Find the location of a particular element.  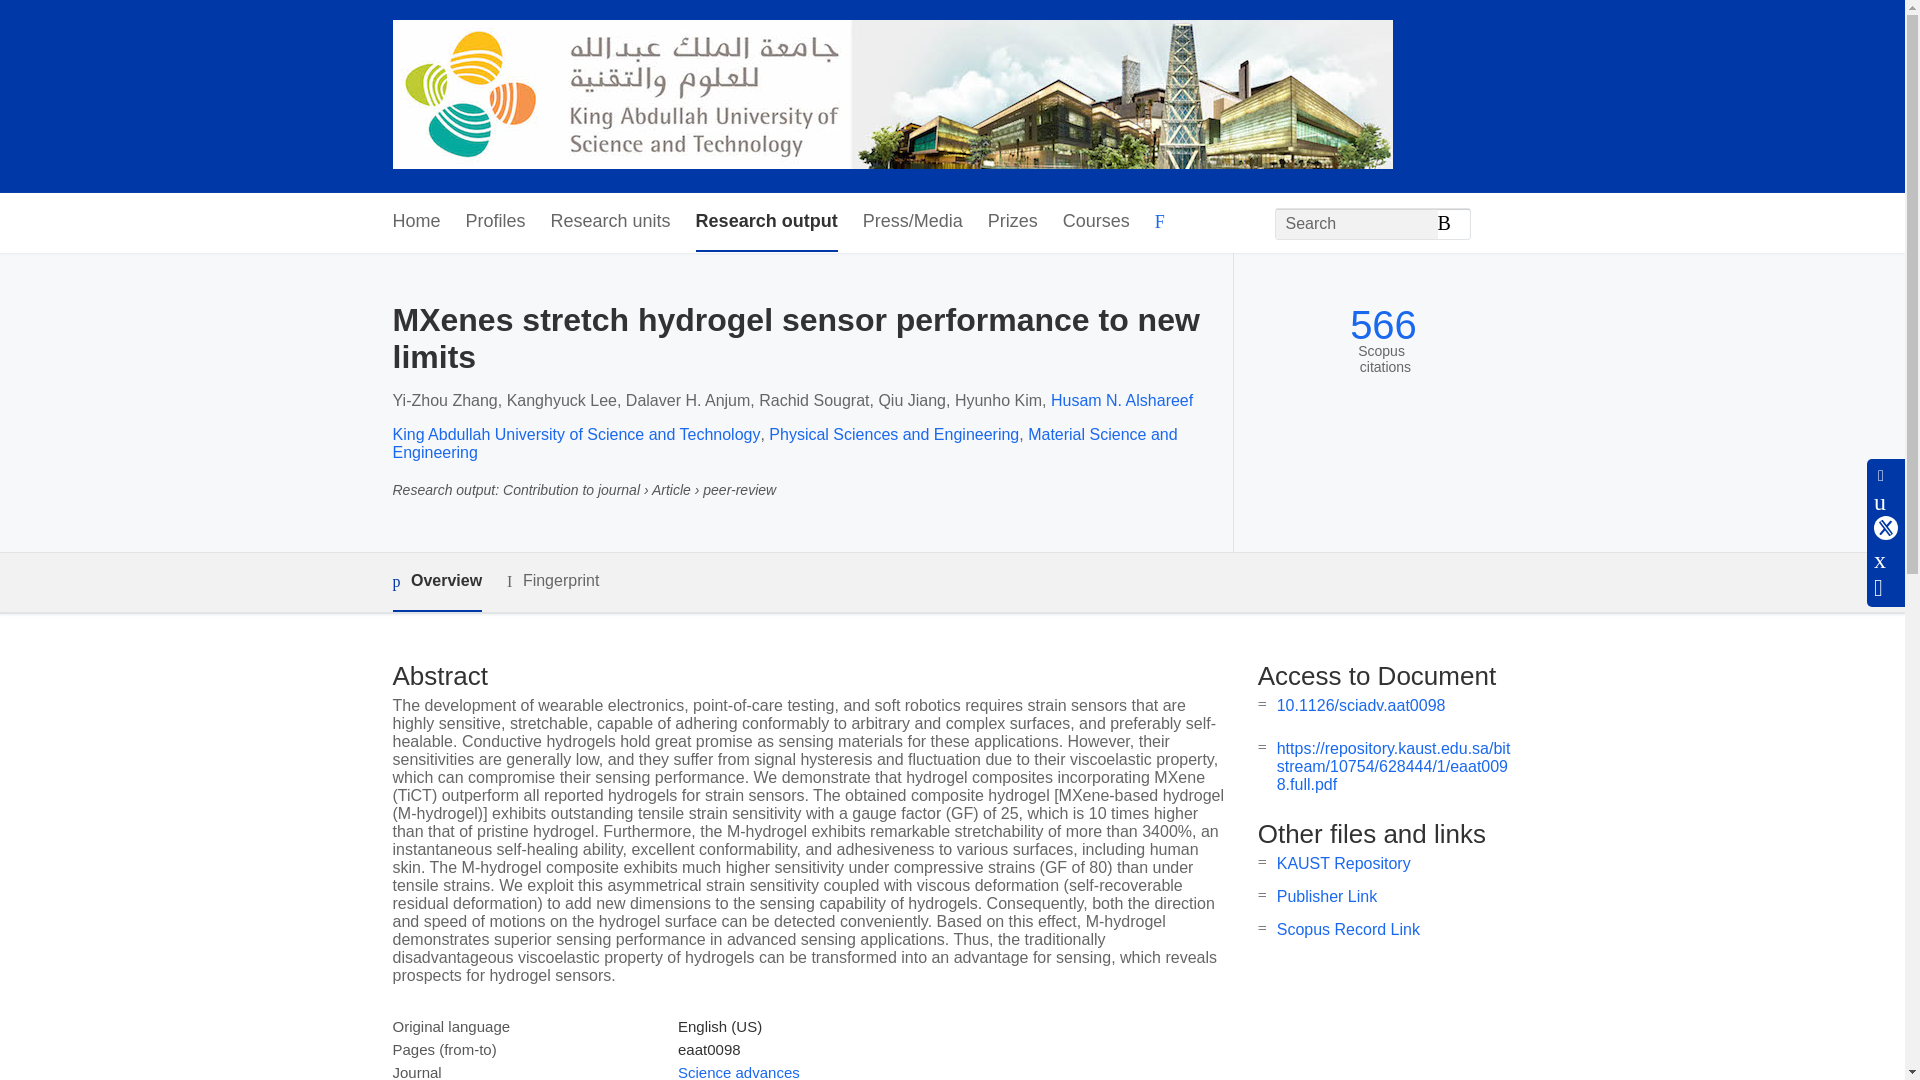

Fingerprint is located at coordinates (552, 581).